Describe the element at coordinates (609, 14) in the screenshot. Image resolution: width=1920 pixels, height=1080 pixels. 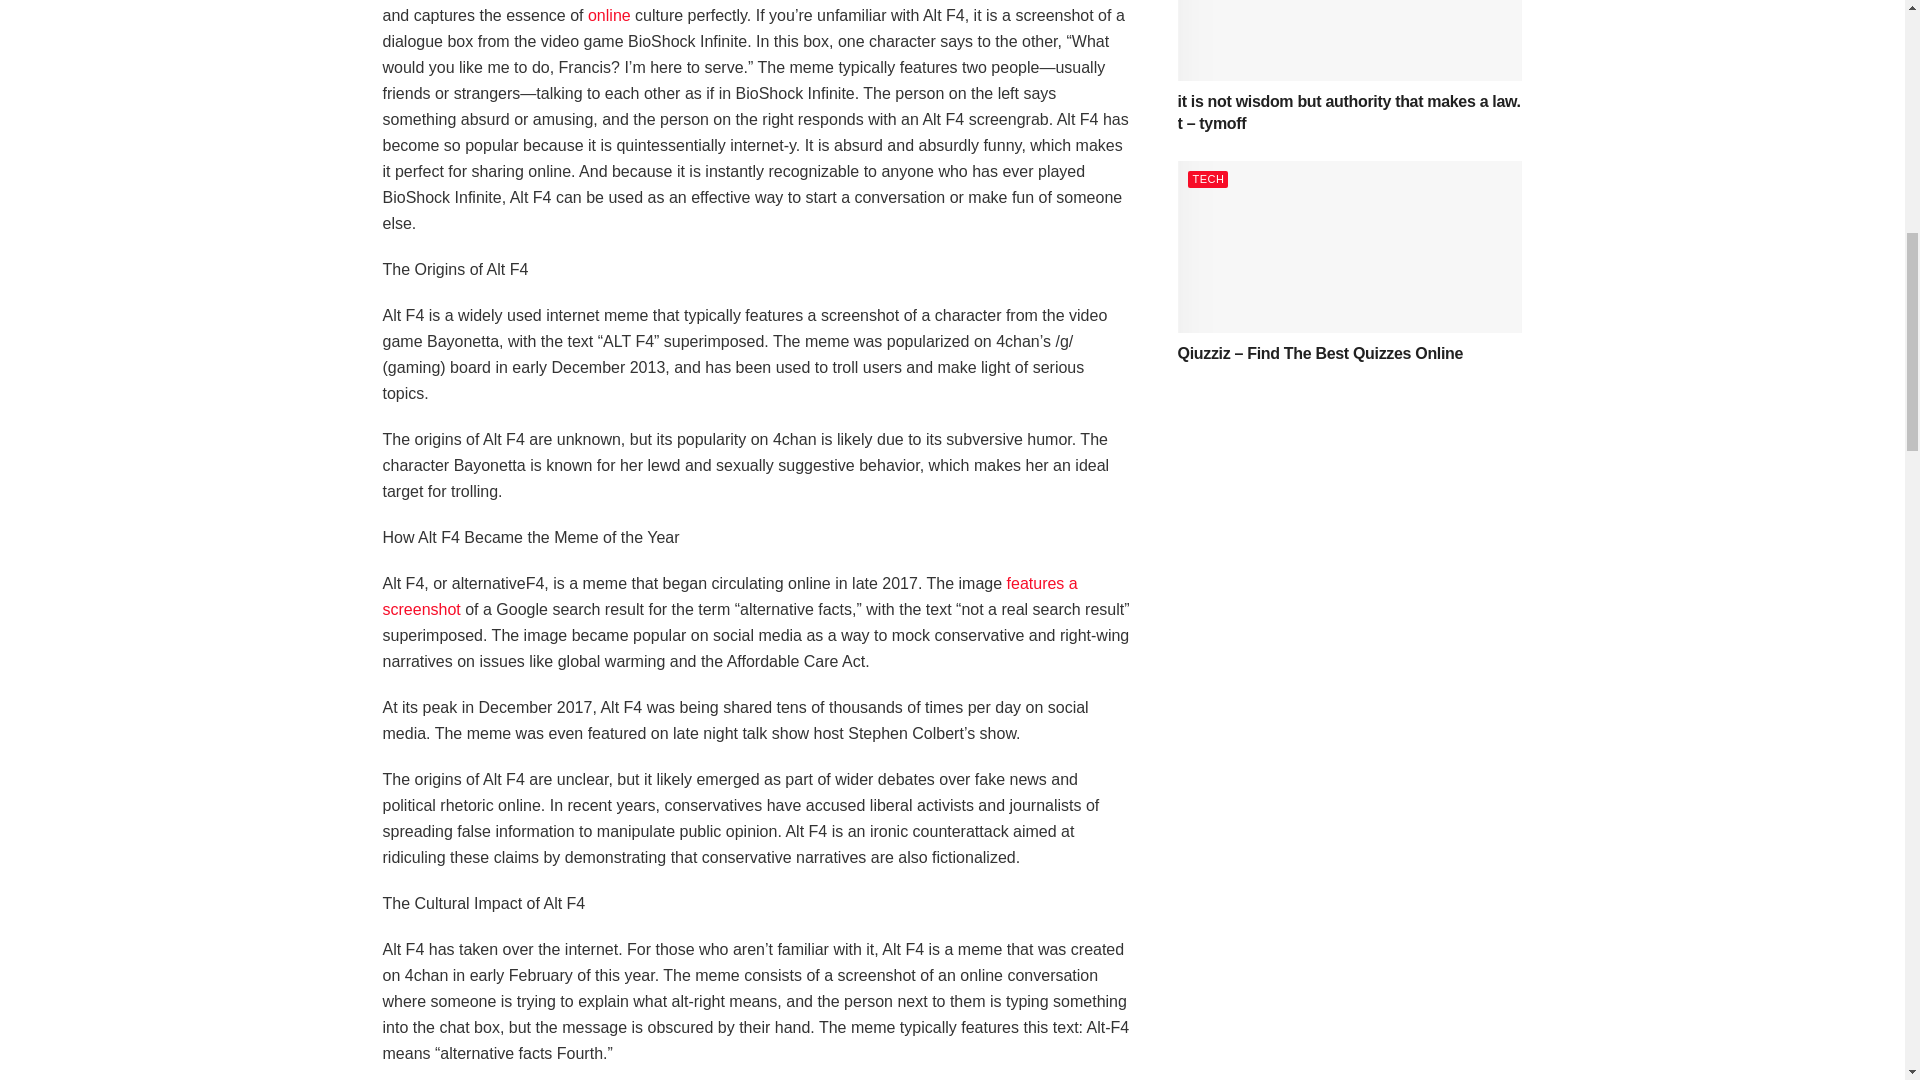
I see `online` at that location.